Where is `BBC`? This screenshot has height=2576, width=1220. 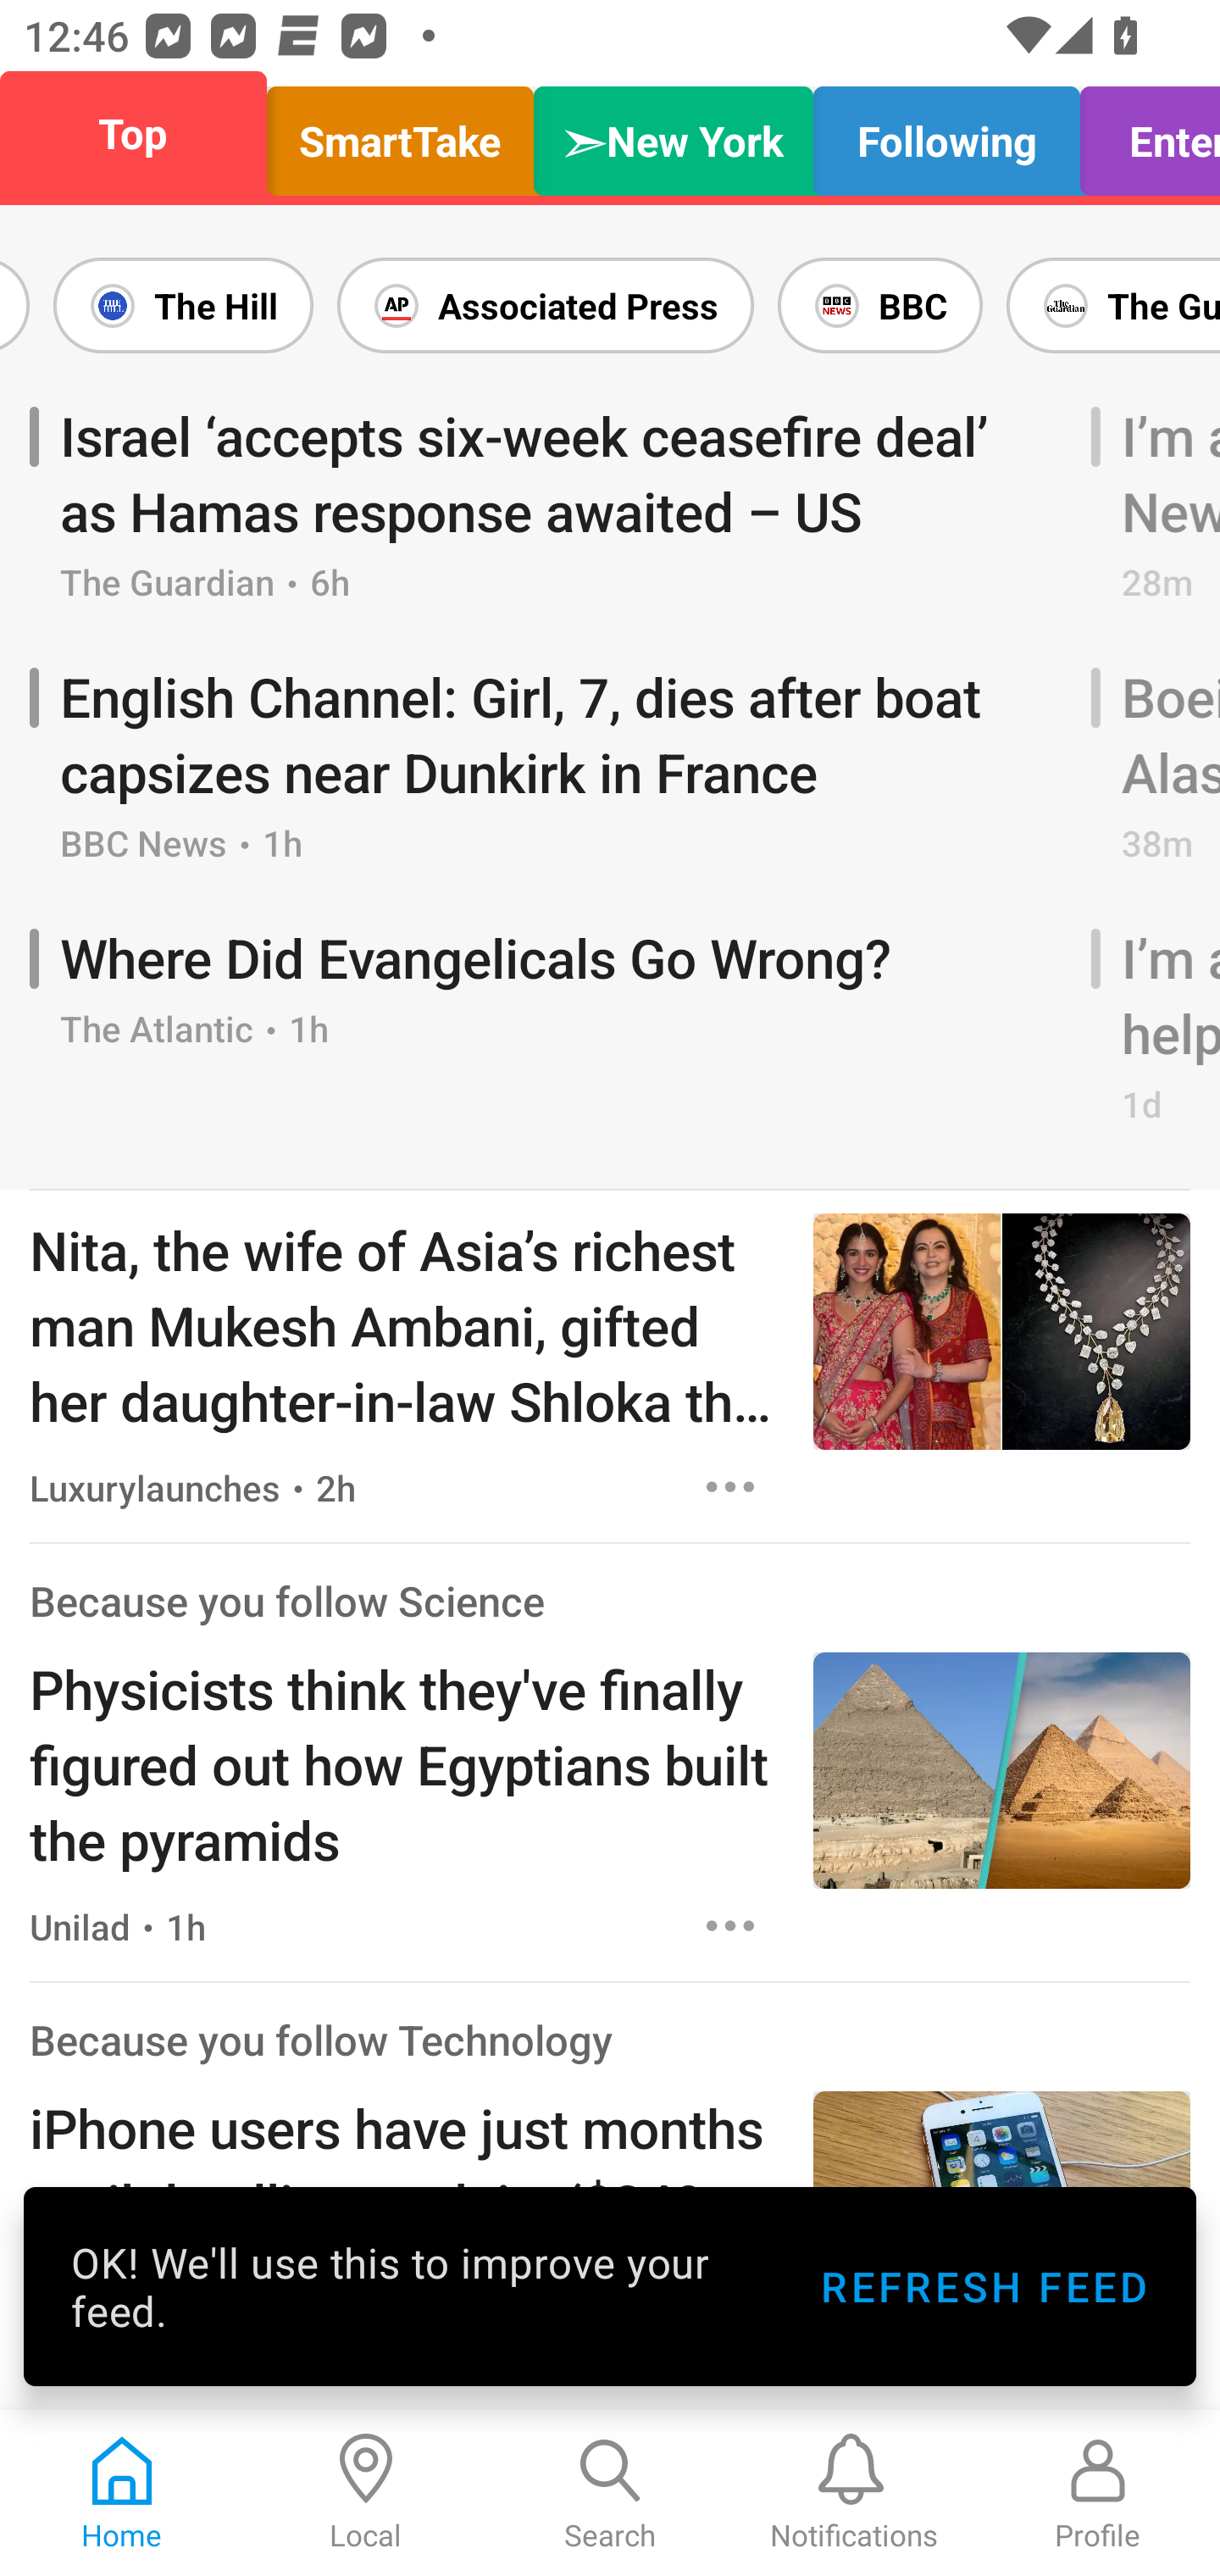
BBC is located at coordinates (879, 305).